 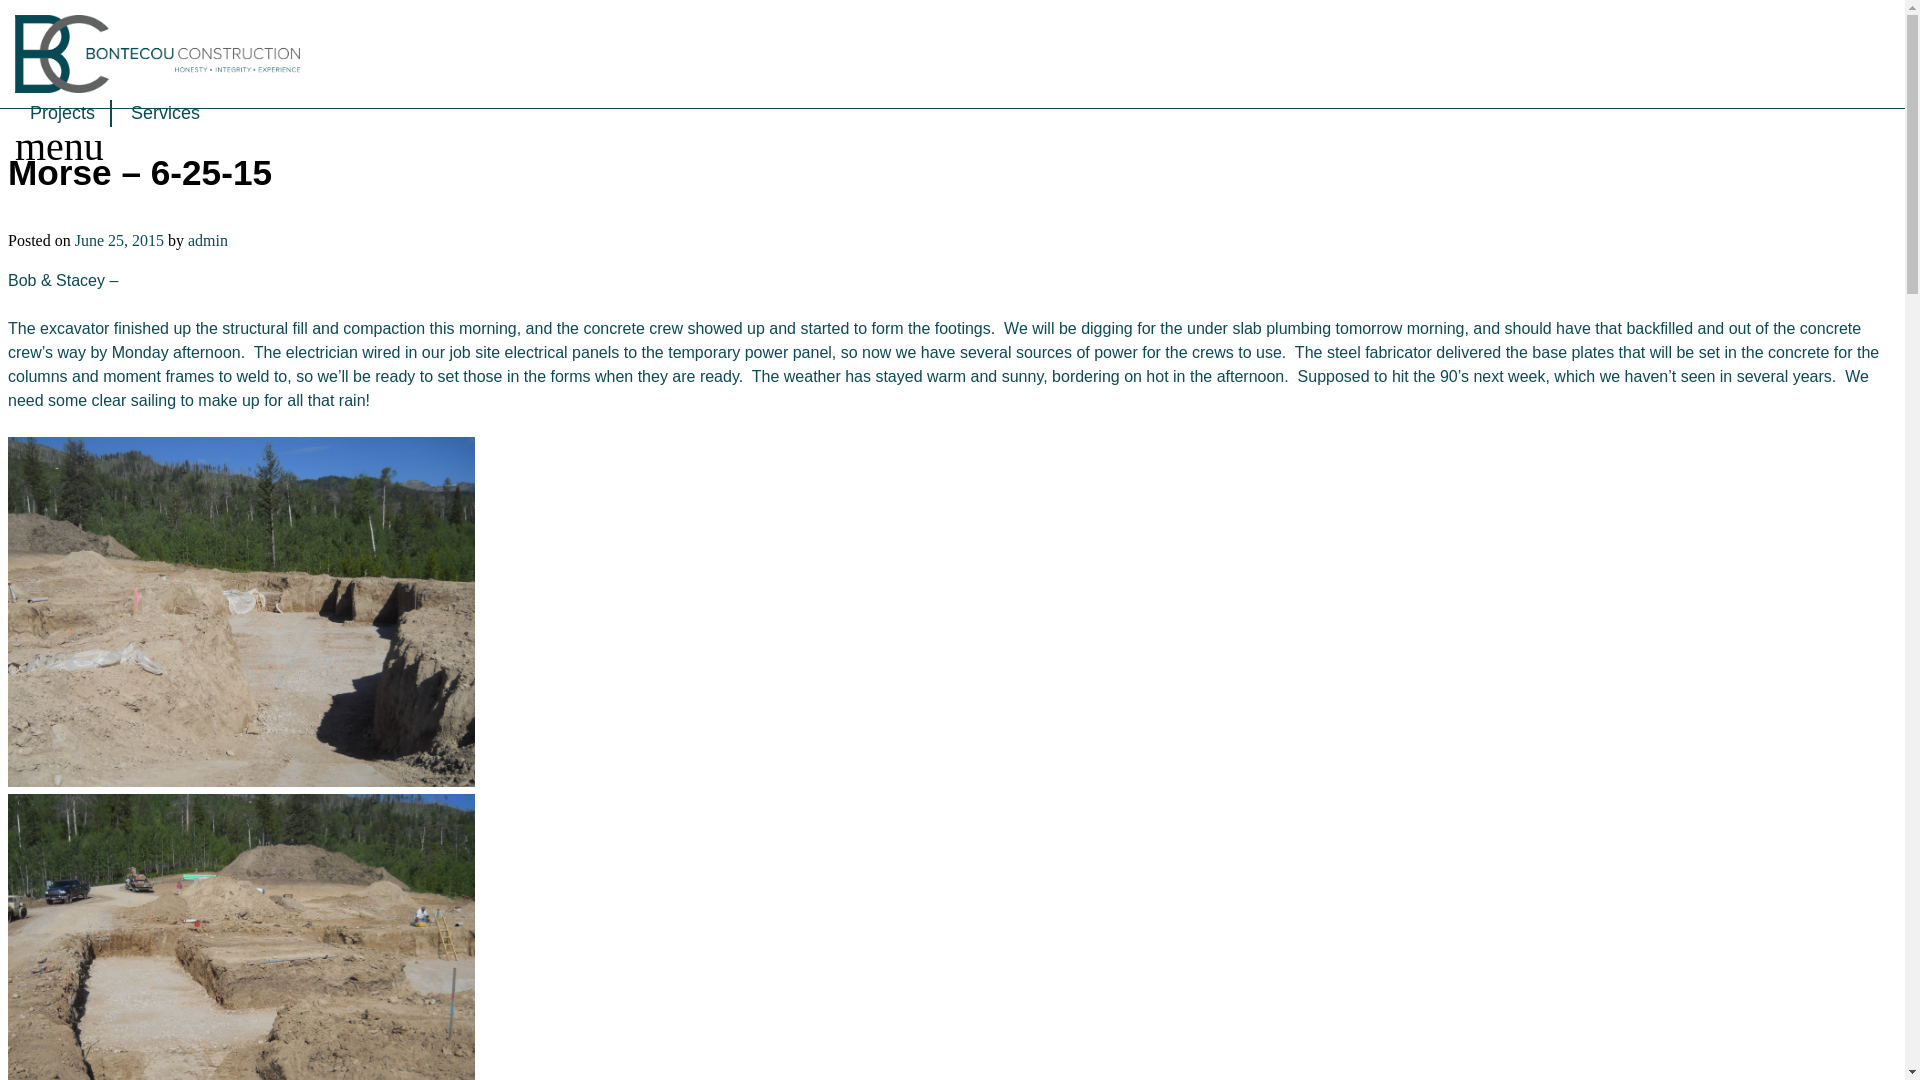 What do you see at coordinates (208, 240) in the screenshot?
I see `admin` at bounding box center [208, 240].